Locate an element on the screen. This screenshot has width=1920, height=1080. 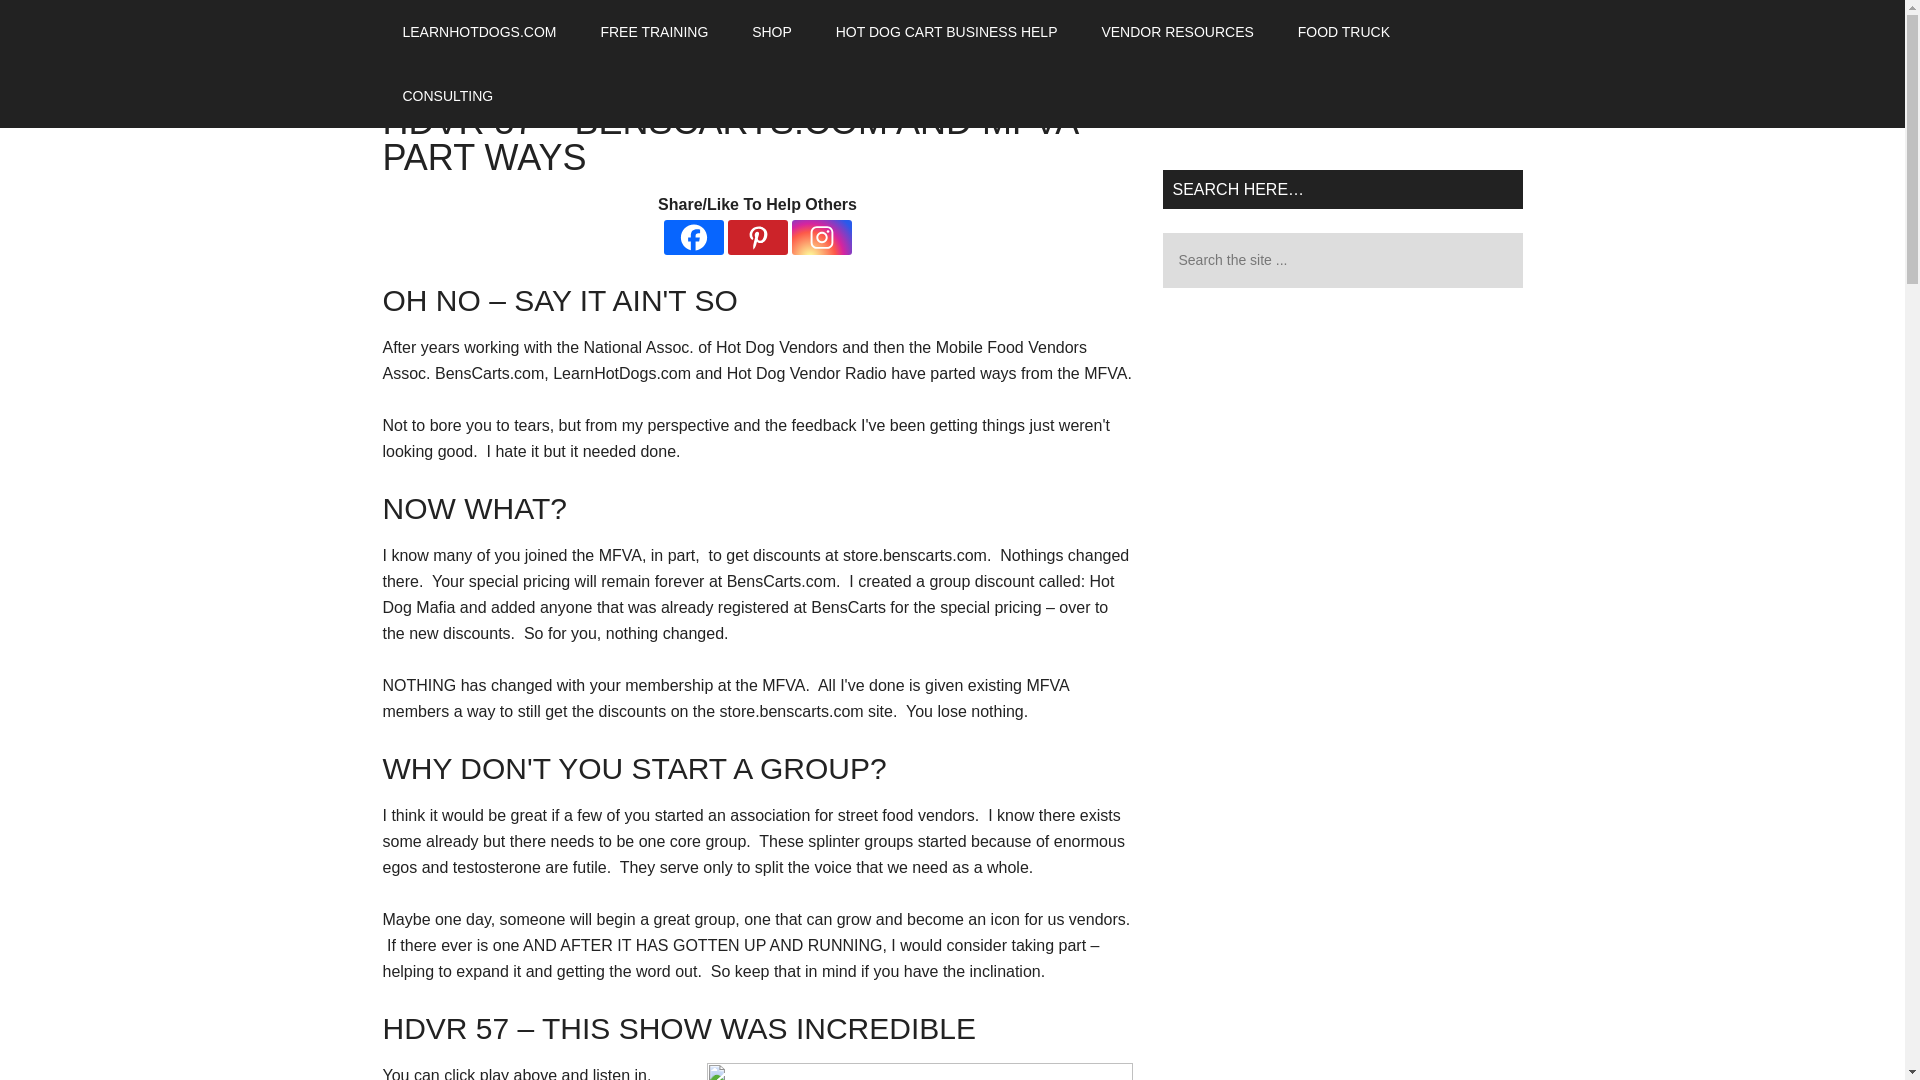
SHOP is located at coordinates (772, 32).